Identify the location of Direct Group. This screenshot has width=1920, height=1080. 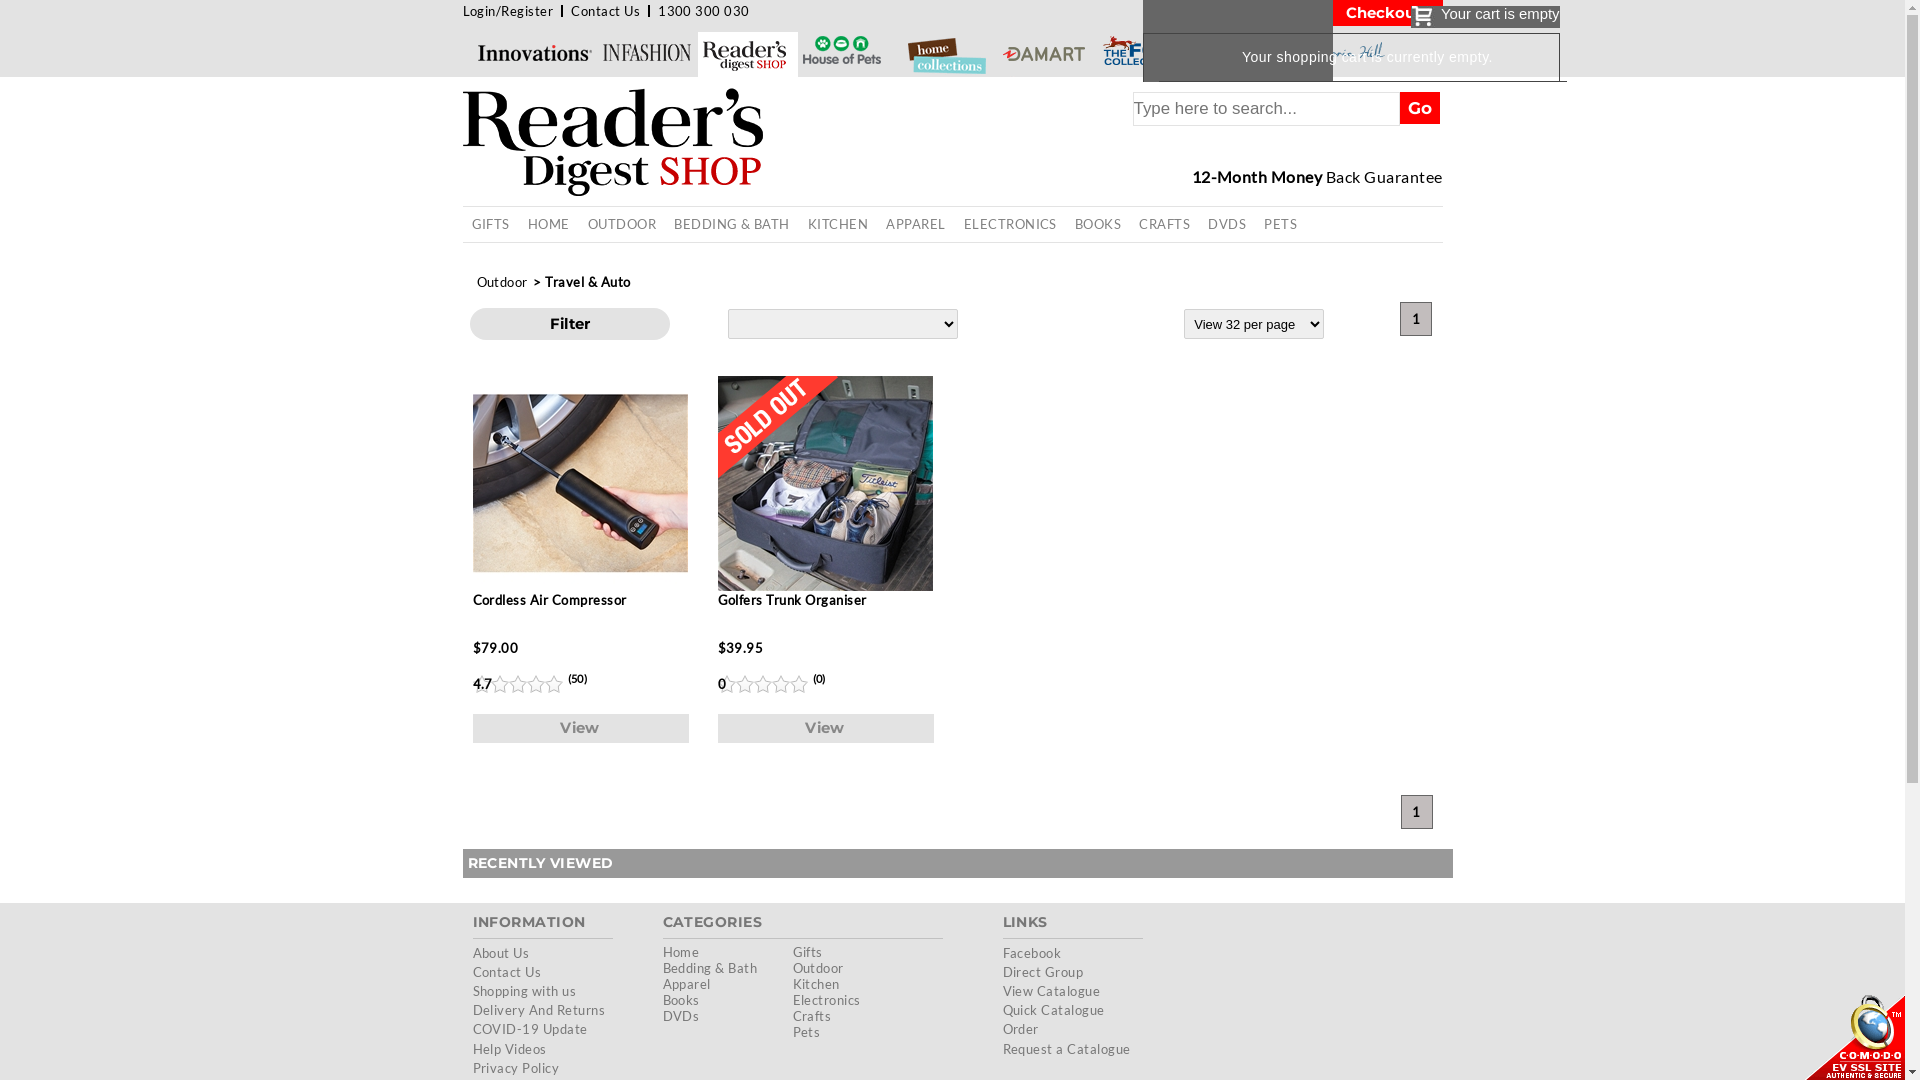
(1042, 972).